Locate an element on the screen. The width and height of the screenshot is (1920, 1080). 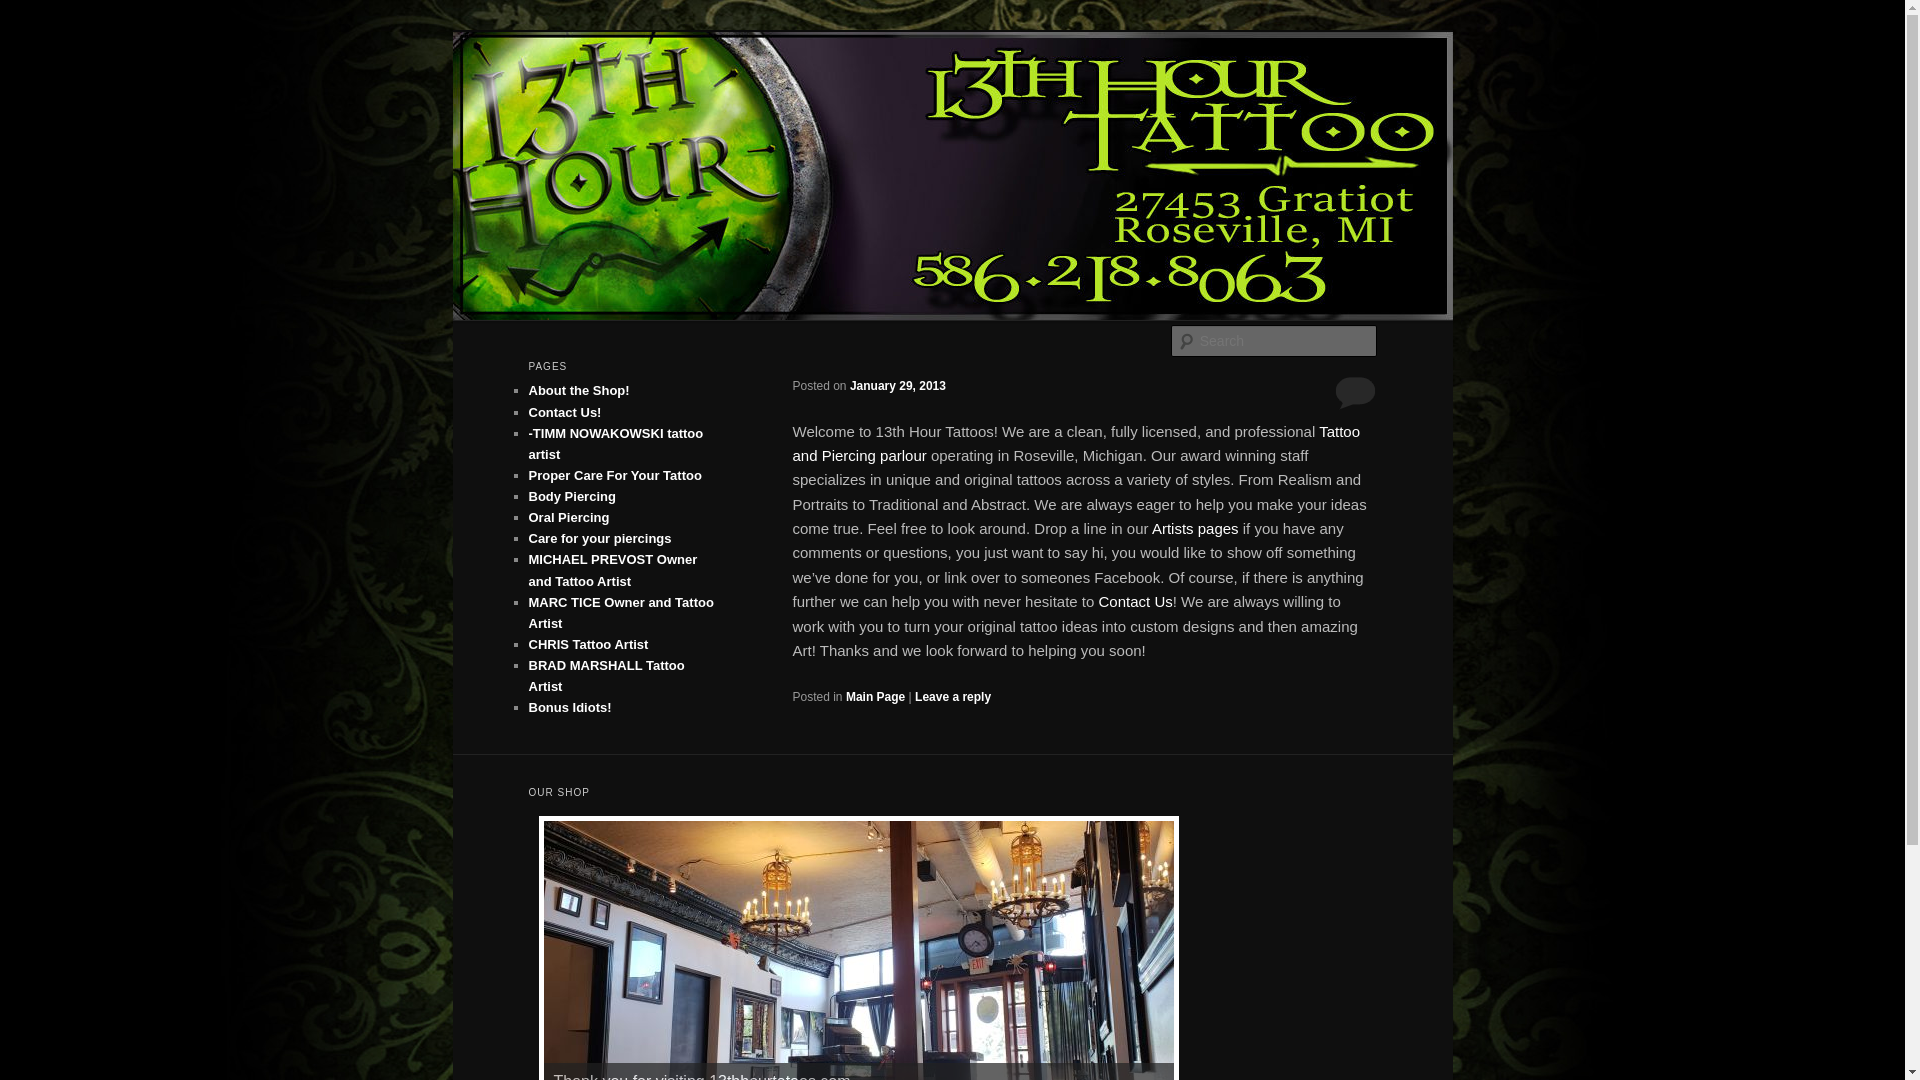
January 29, 2013 is located at coordinates (898, 386).